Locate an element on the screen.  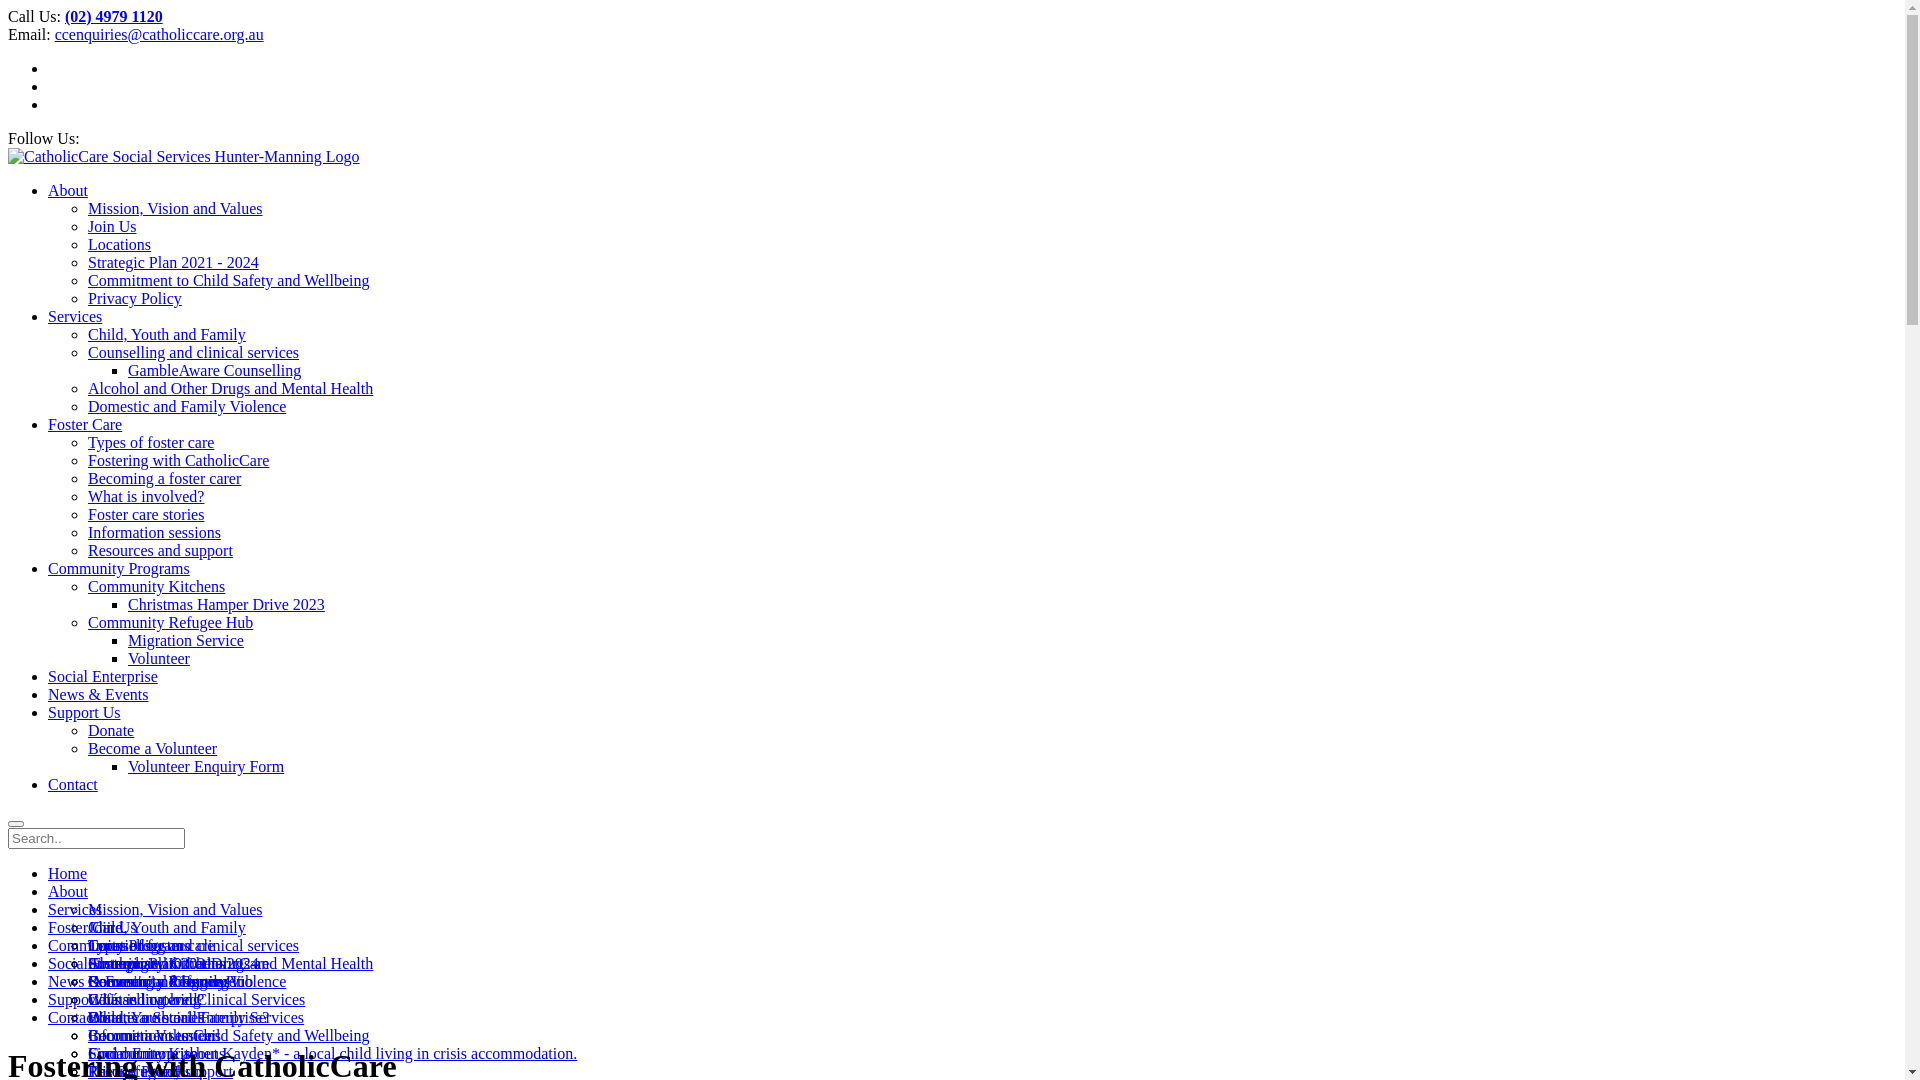
Join Us is located at coordinates (112, 226).